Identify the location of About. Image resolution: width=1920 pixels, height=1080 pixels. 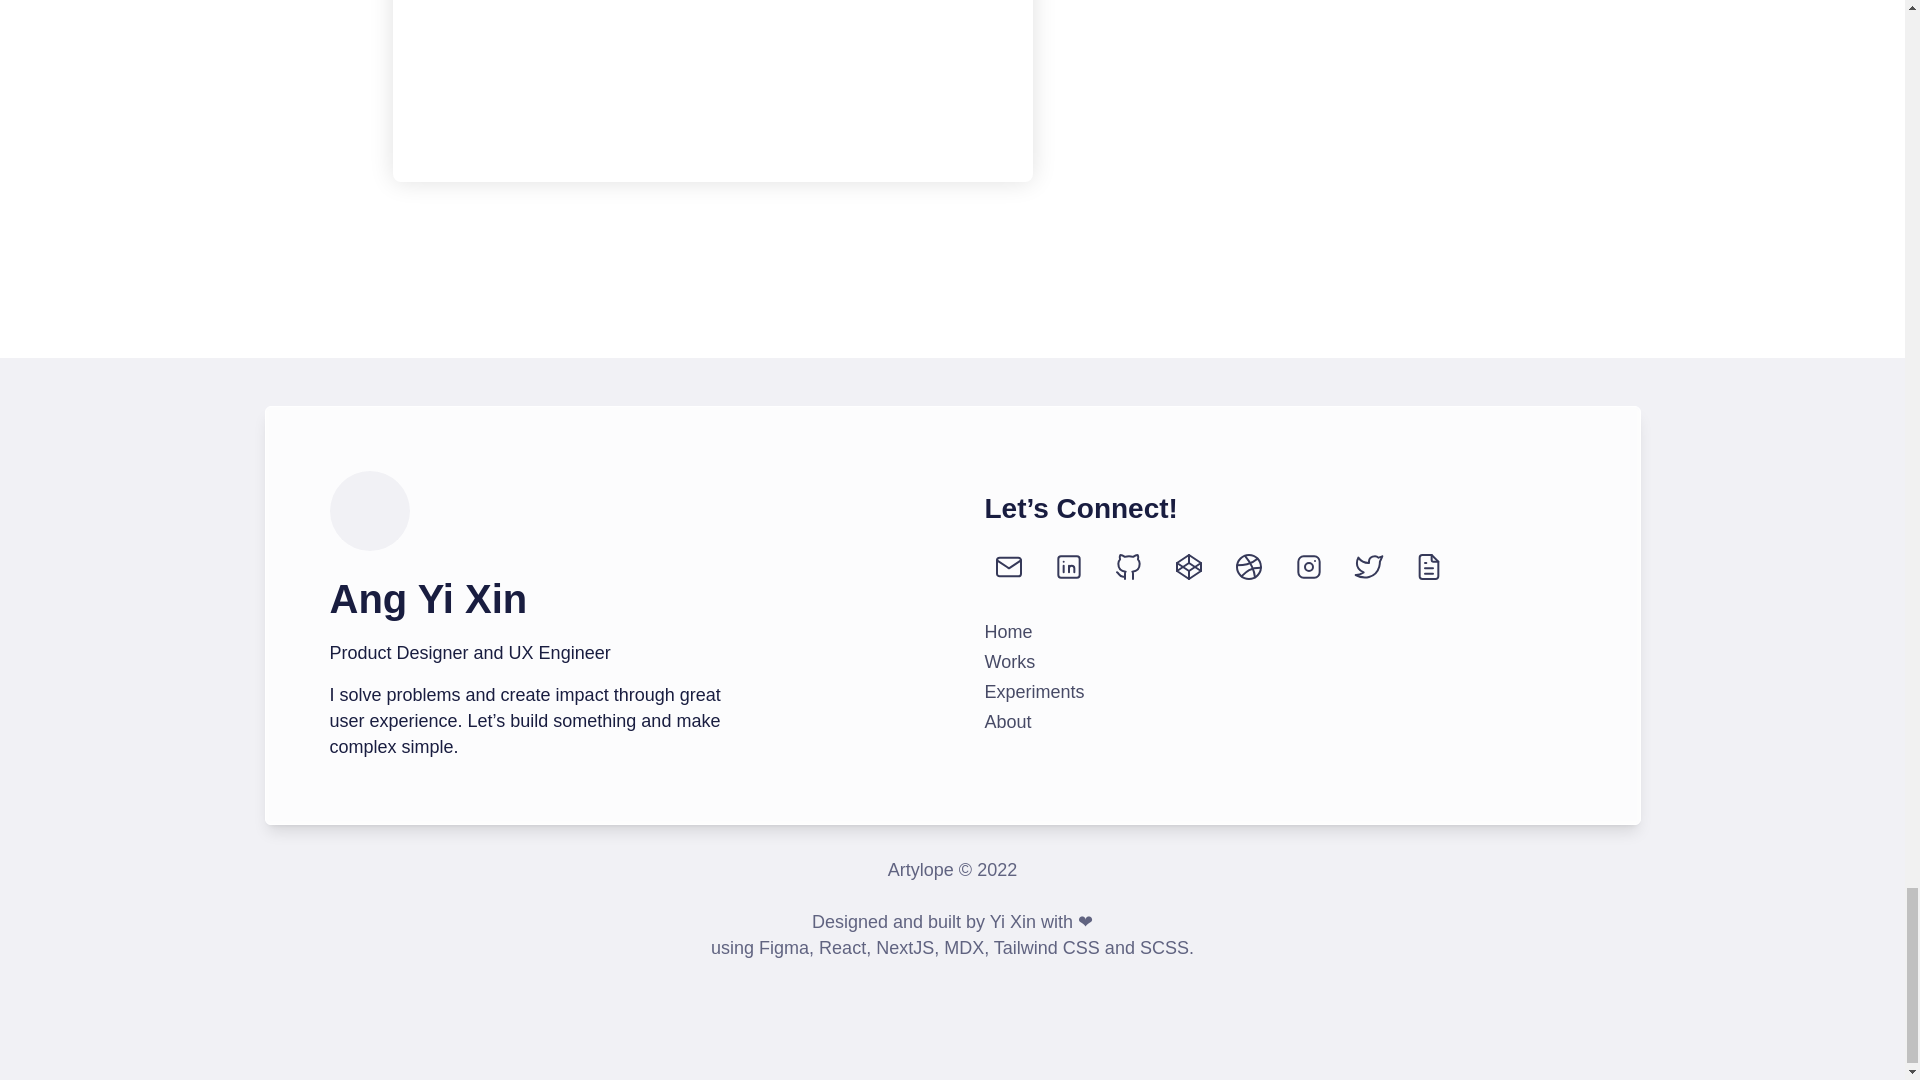
(1007, 722).